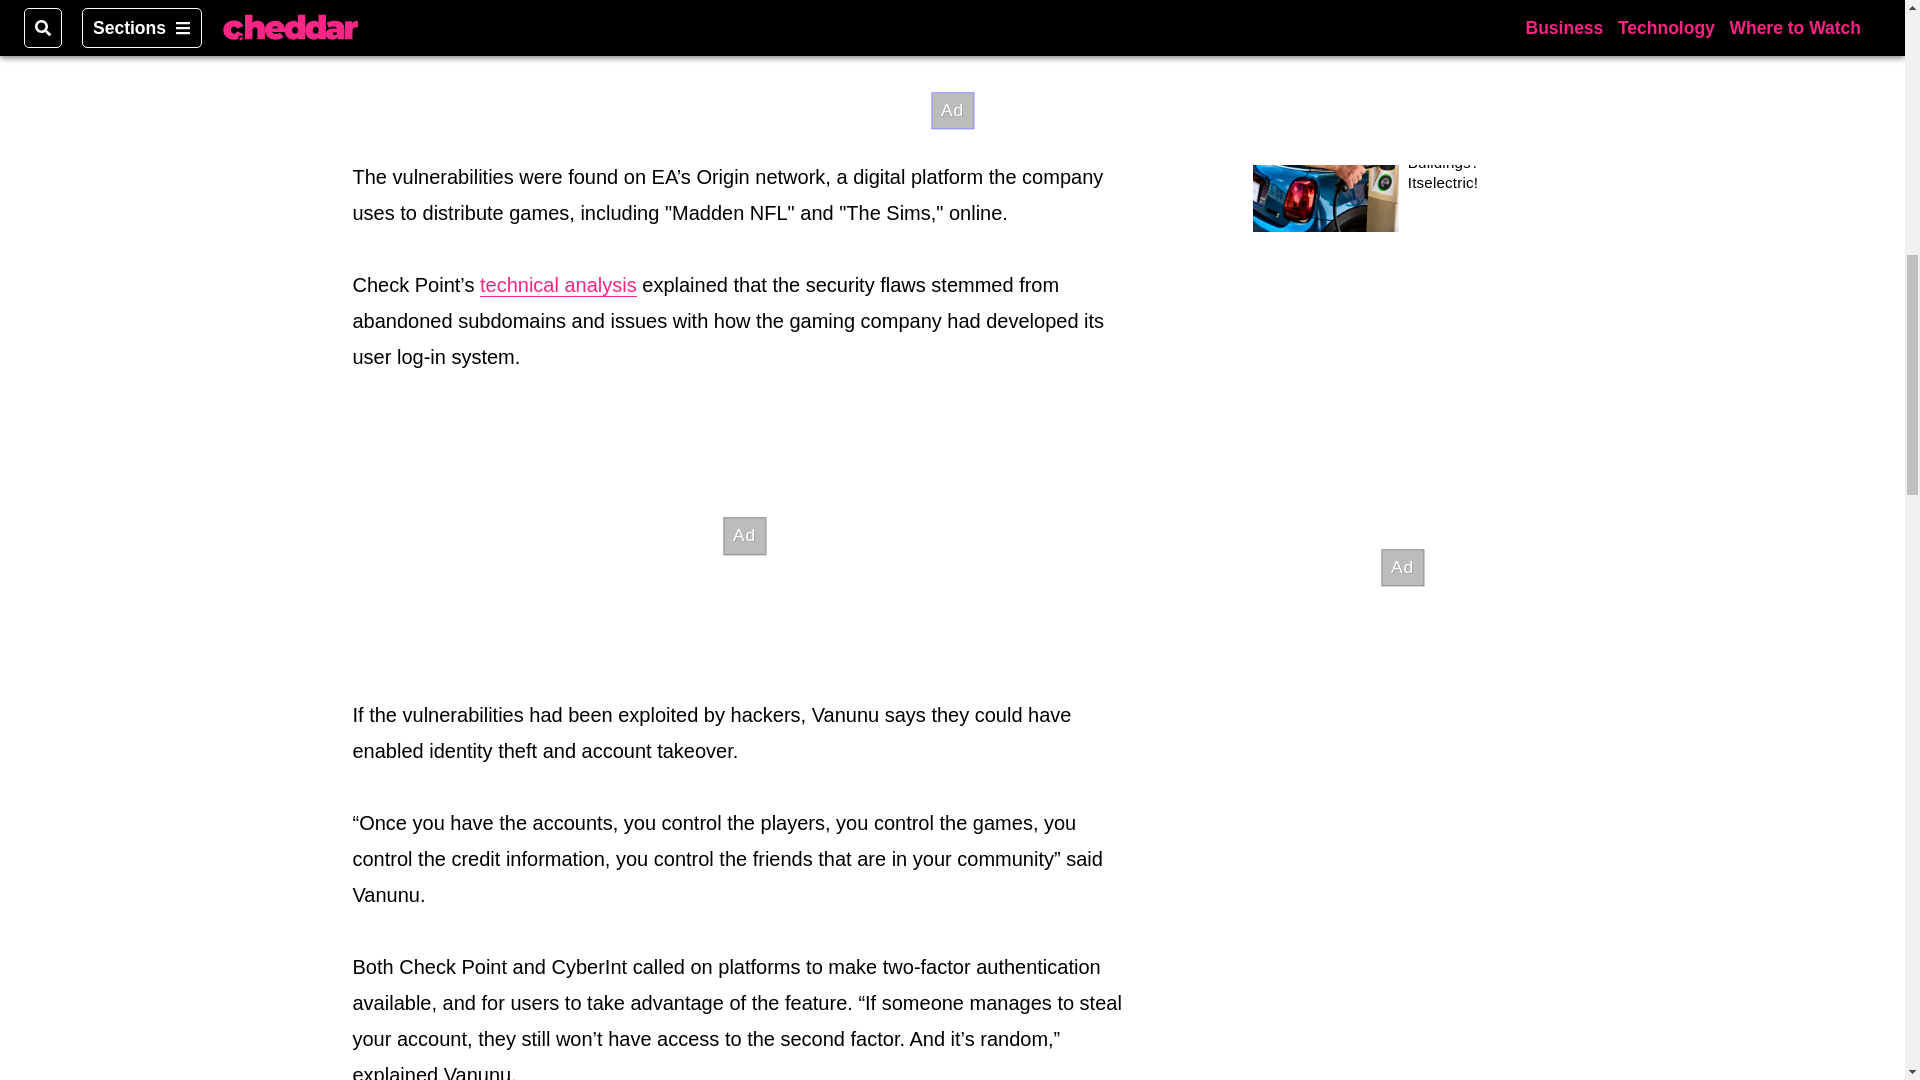  I want to click on 3rd party ad content, so click(744, 8).